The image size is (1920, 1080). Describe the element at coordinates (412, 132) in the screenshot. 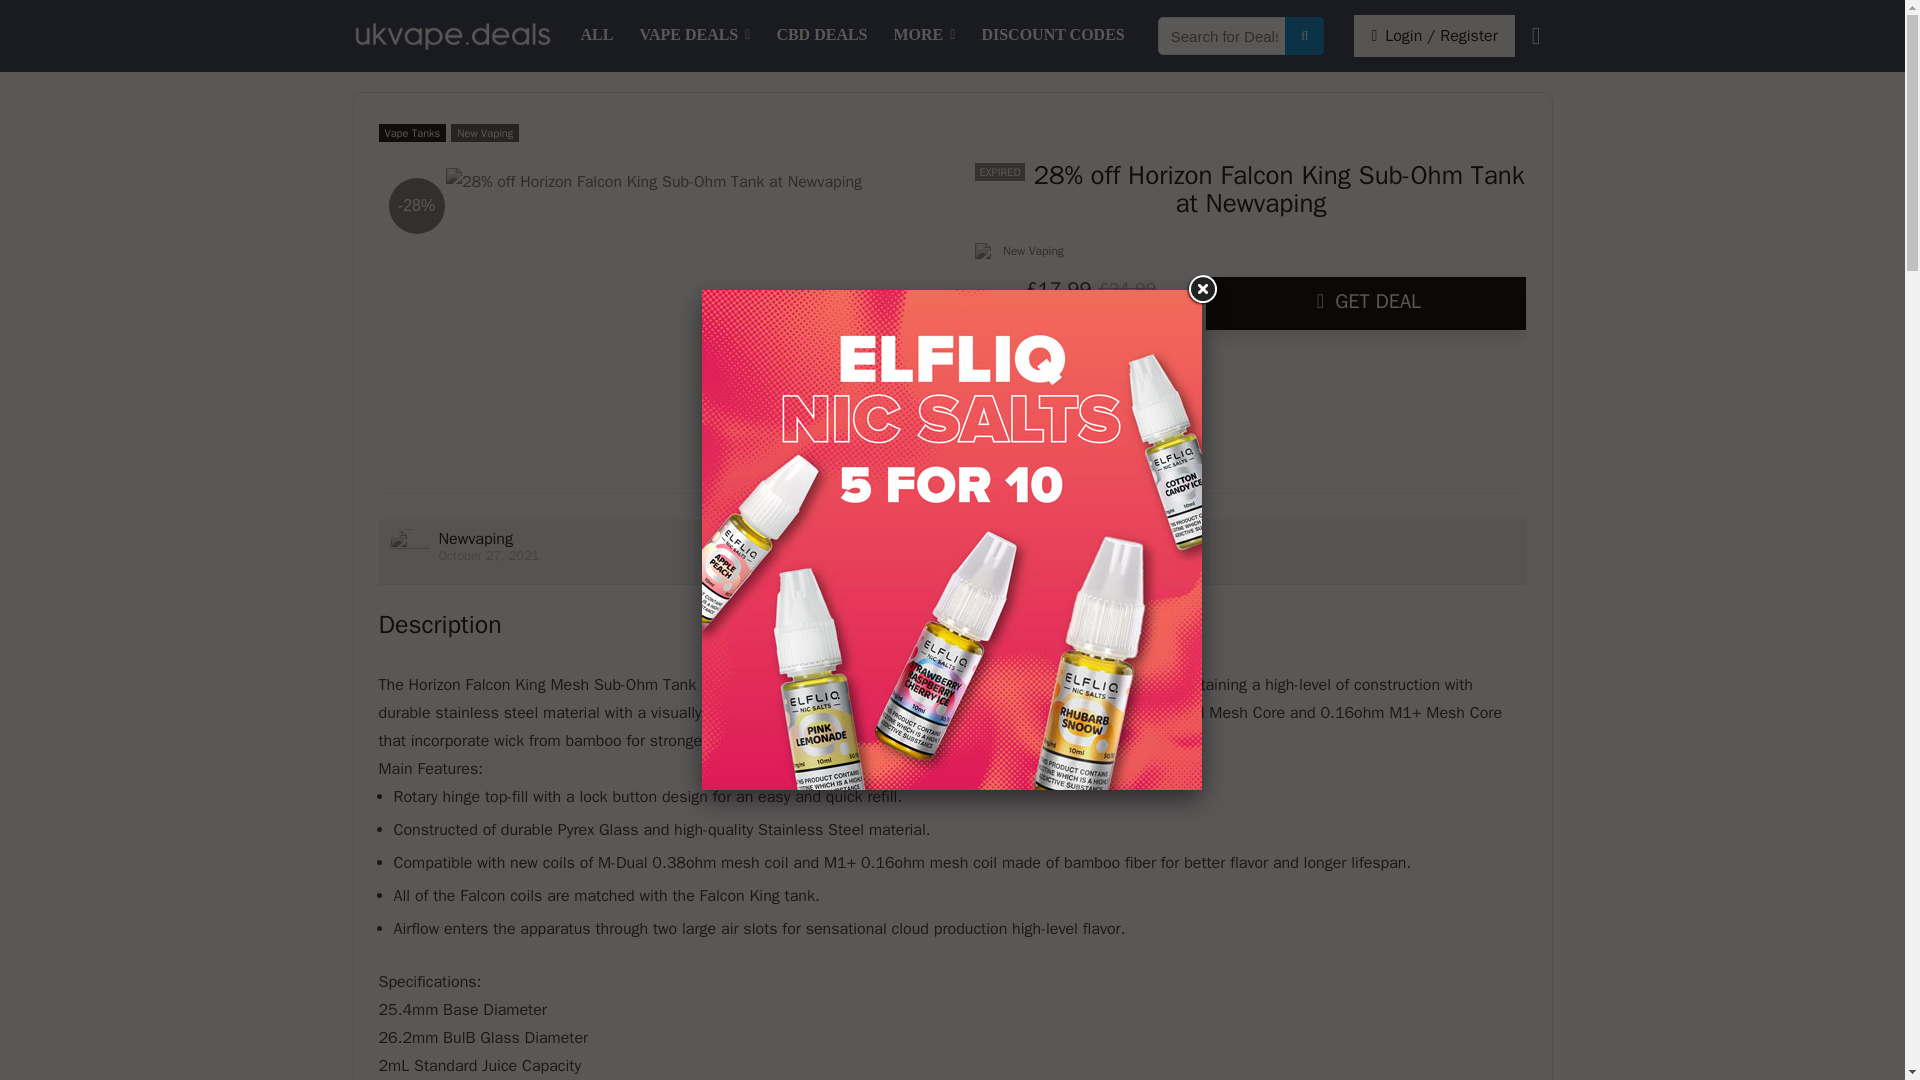

I see `View all posts in Vape Tanks` at that location.